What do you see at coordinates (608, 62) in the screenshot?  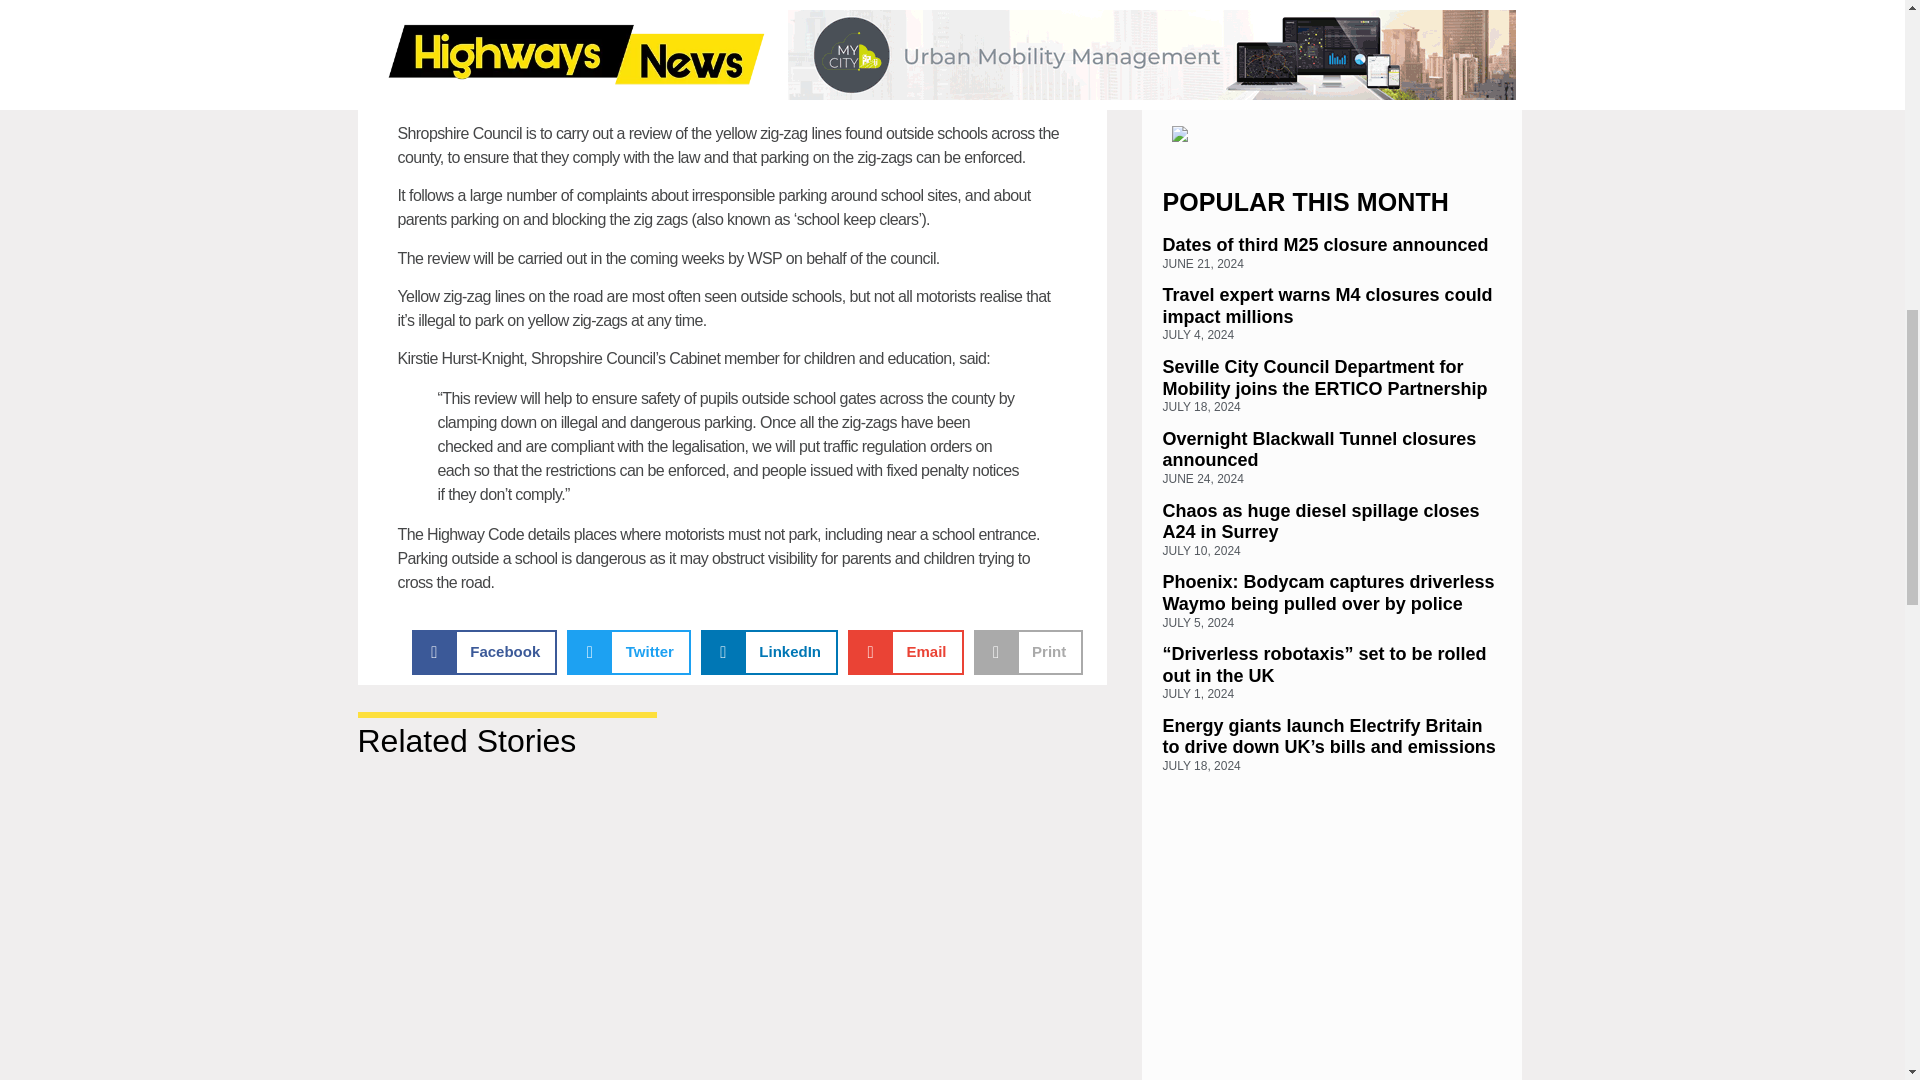 I see `INFRASTRUCTURE` at bounding box center [608, 62].